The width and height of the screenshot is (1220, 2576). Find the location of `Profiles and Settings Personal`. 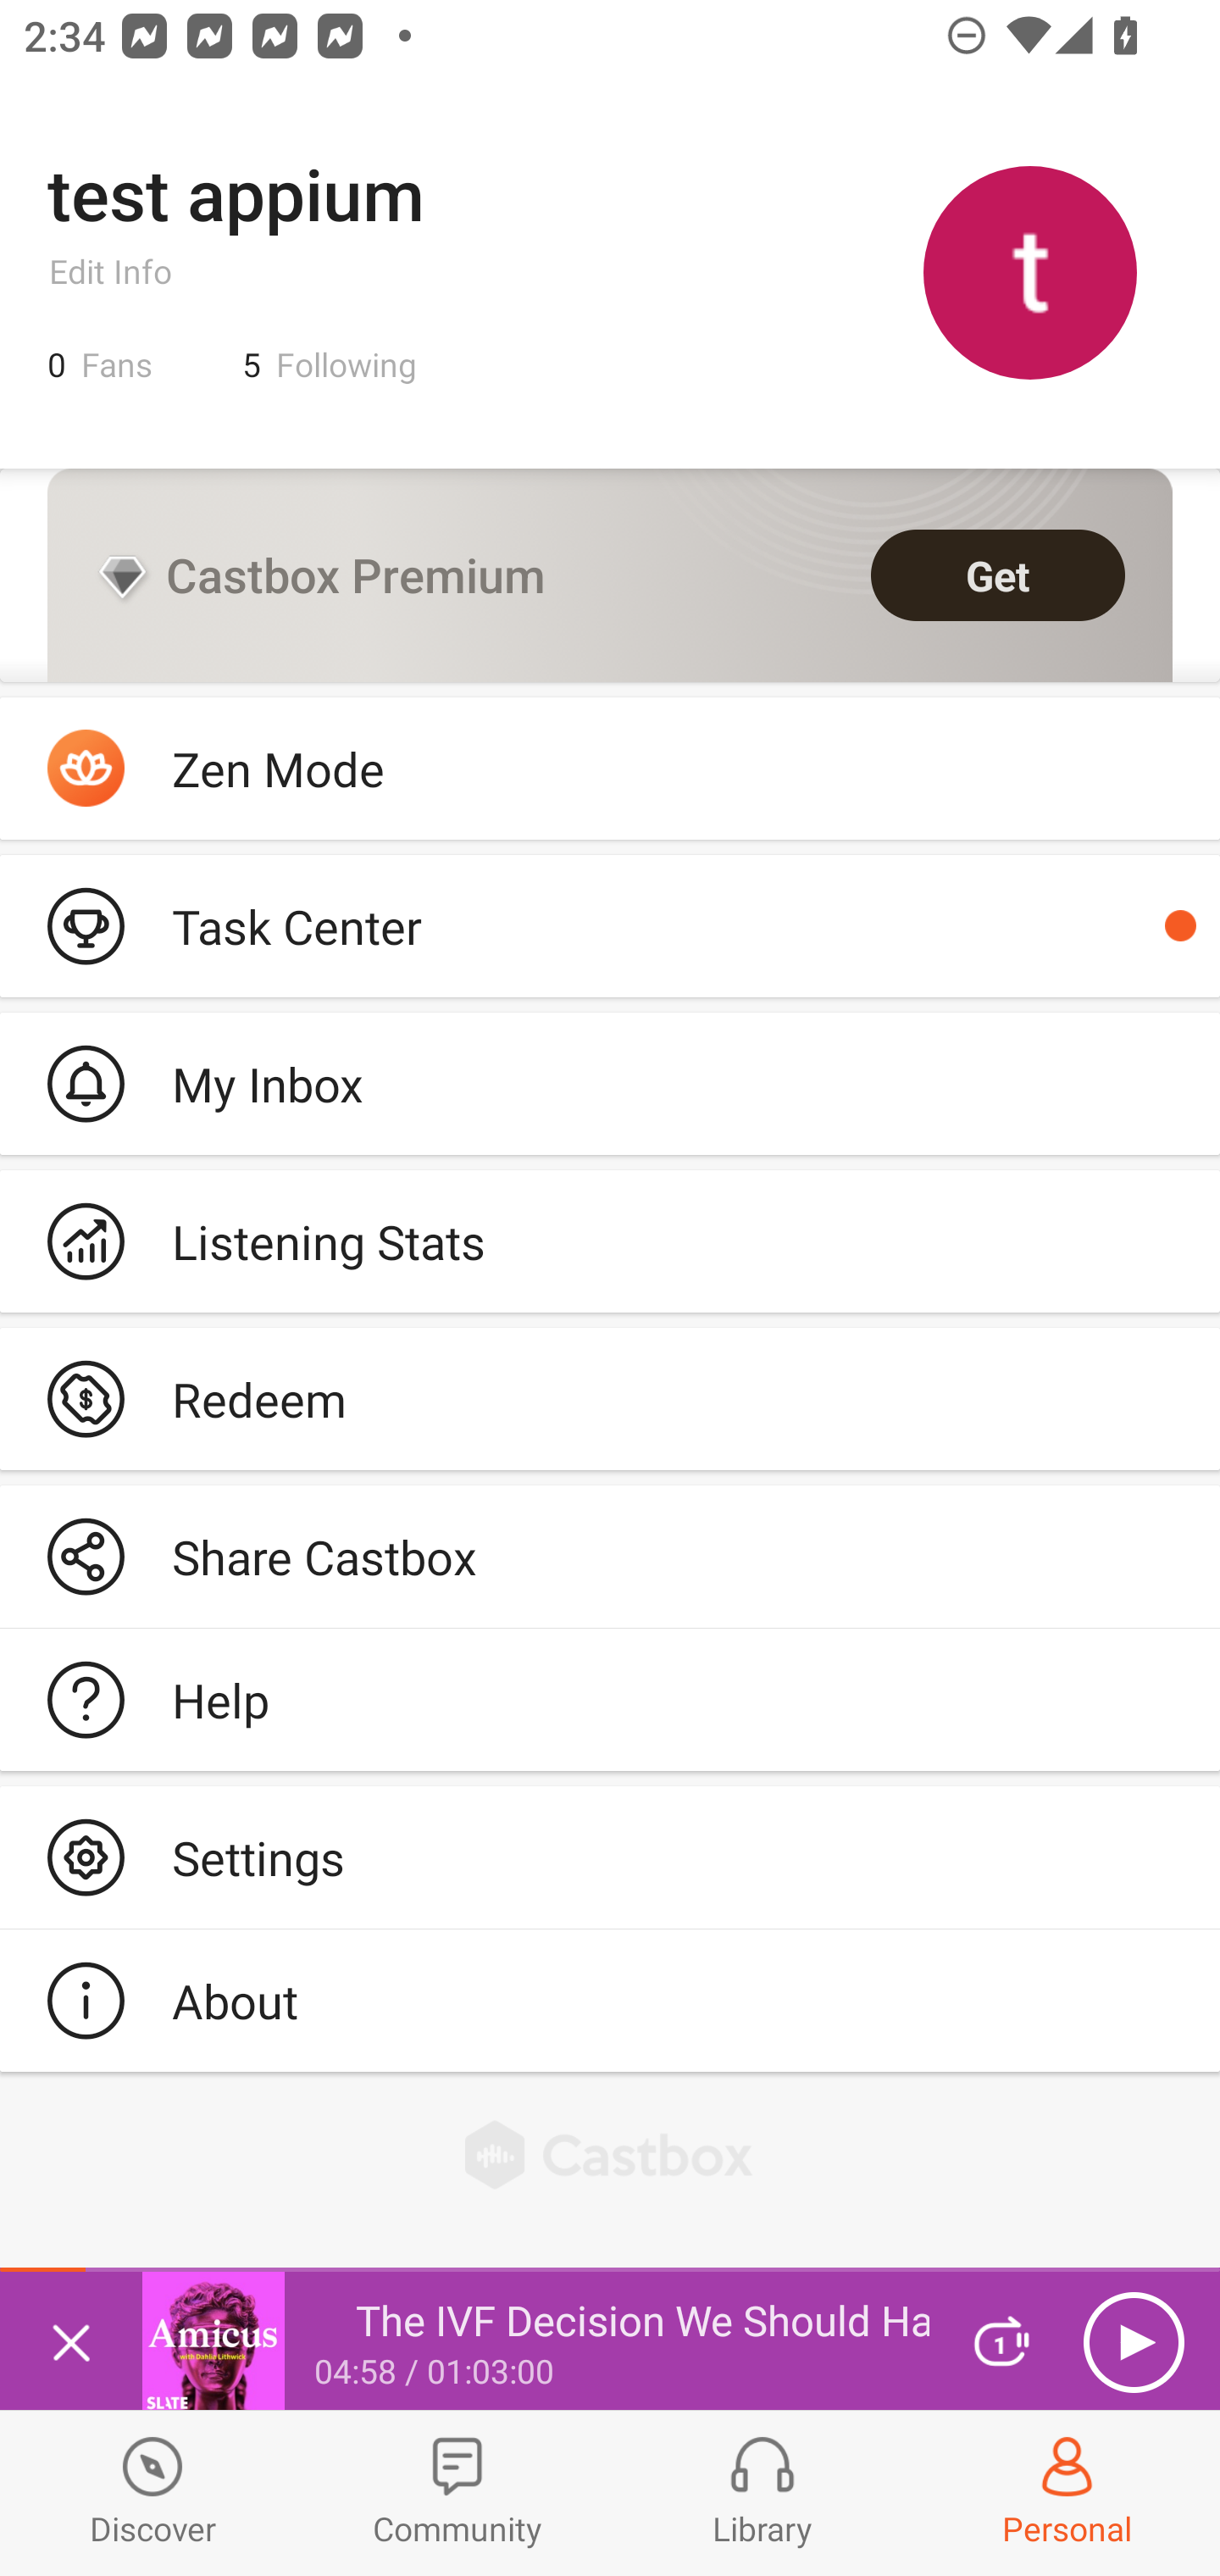

Profiles and Settings Personal is located at coordinates (1067, 2493).